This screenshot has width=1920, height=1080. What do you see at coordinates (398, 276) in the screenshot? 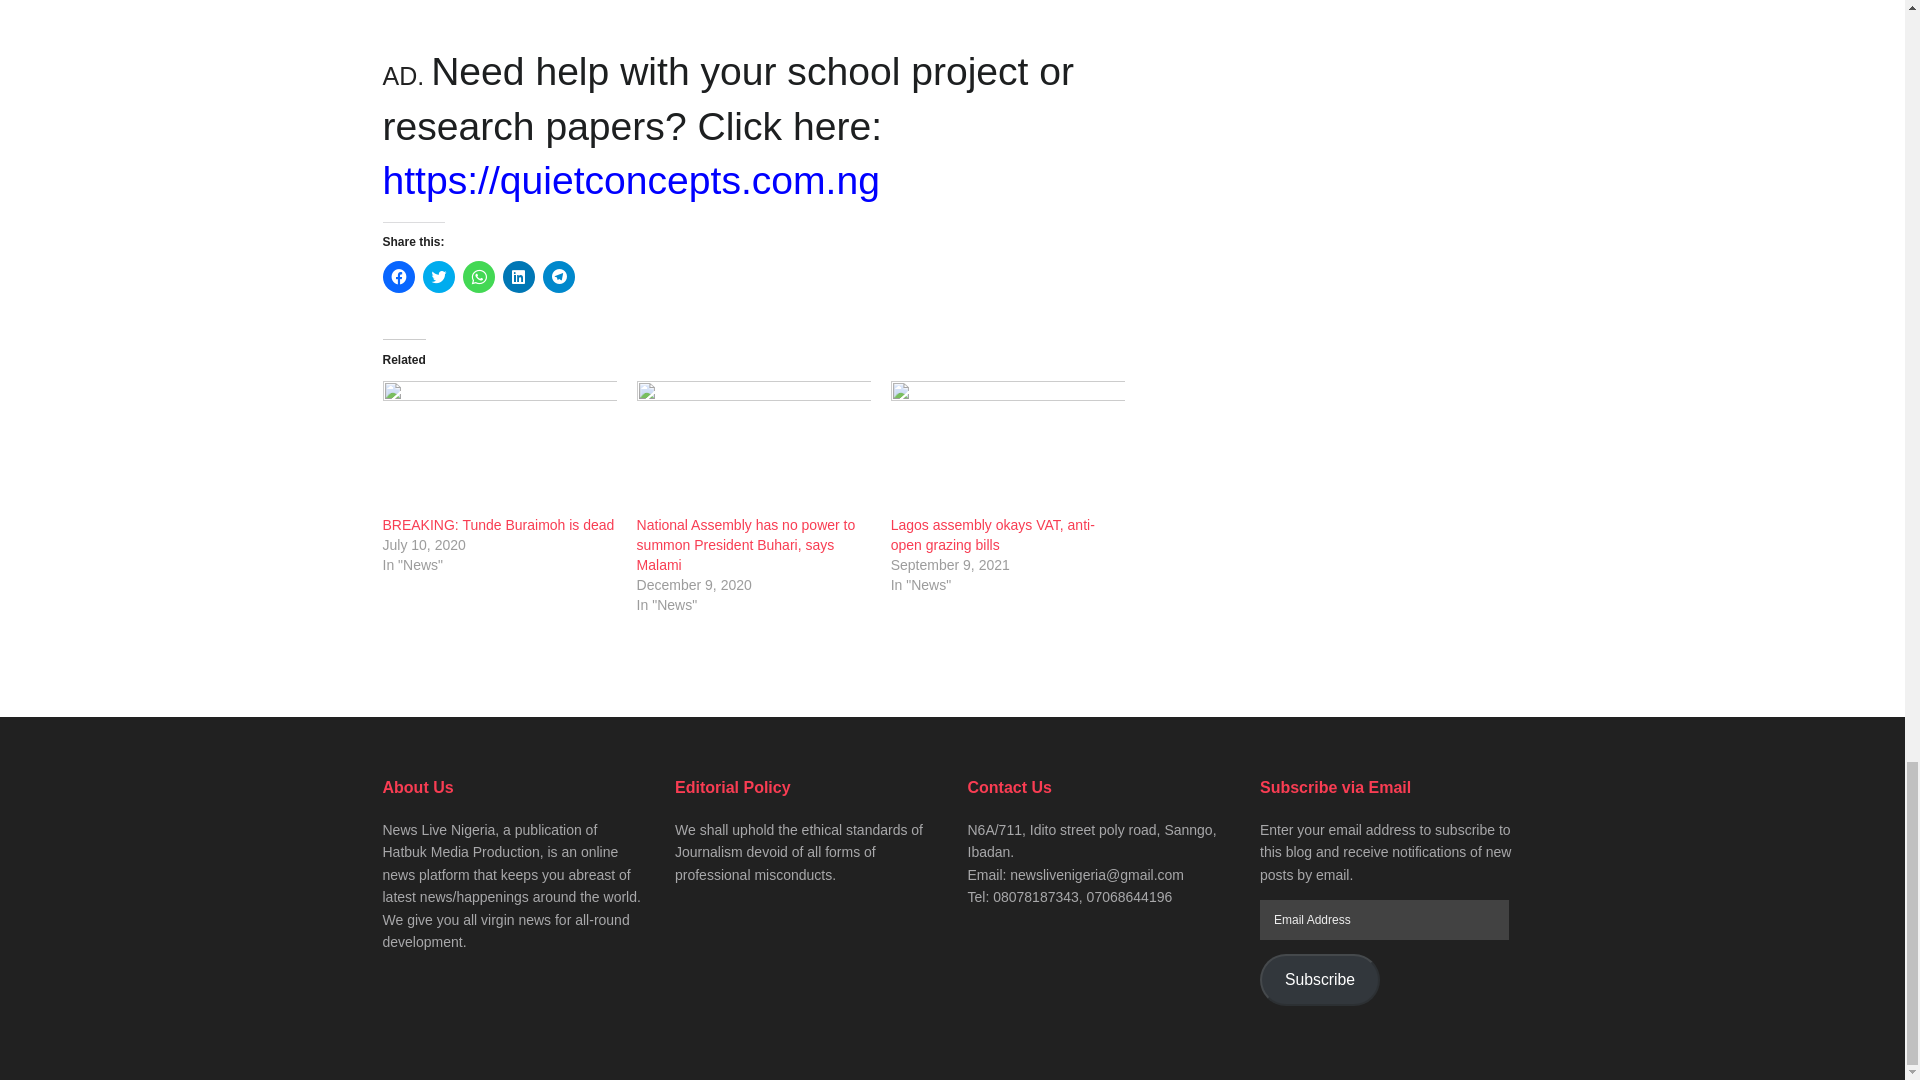
I see `Click to share on Facebook` at bounding box center [398, 276].